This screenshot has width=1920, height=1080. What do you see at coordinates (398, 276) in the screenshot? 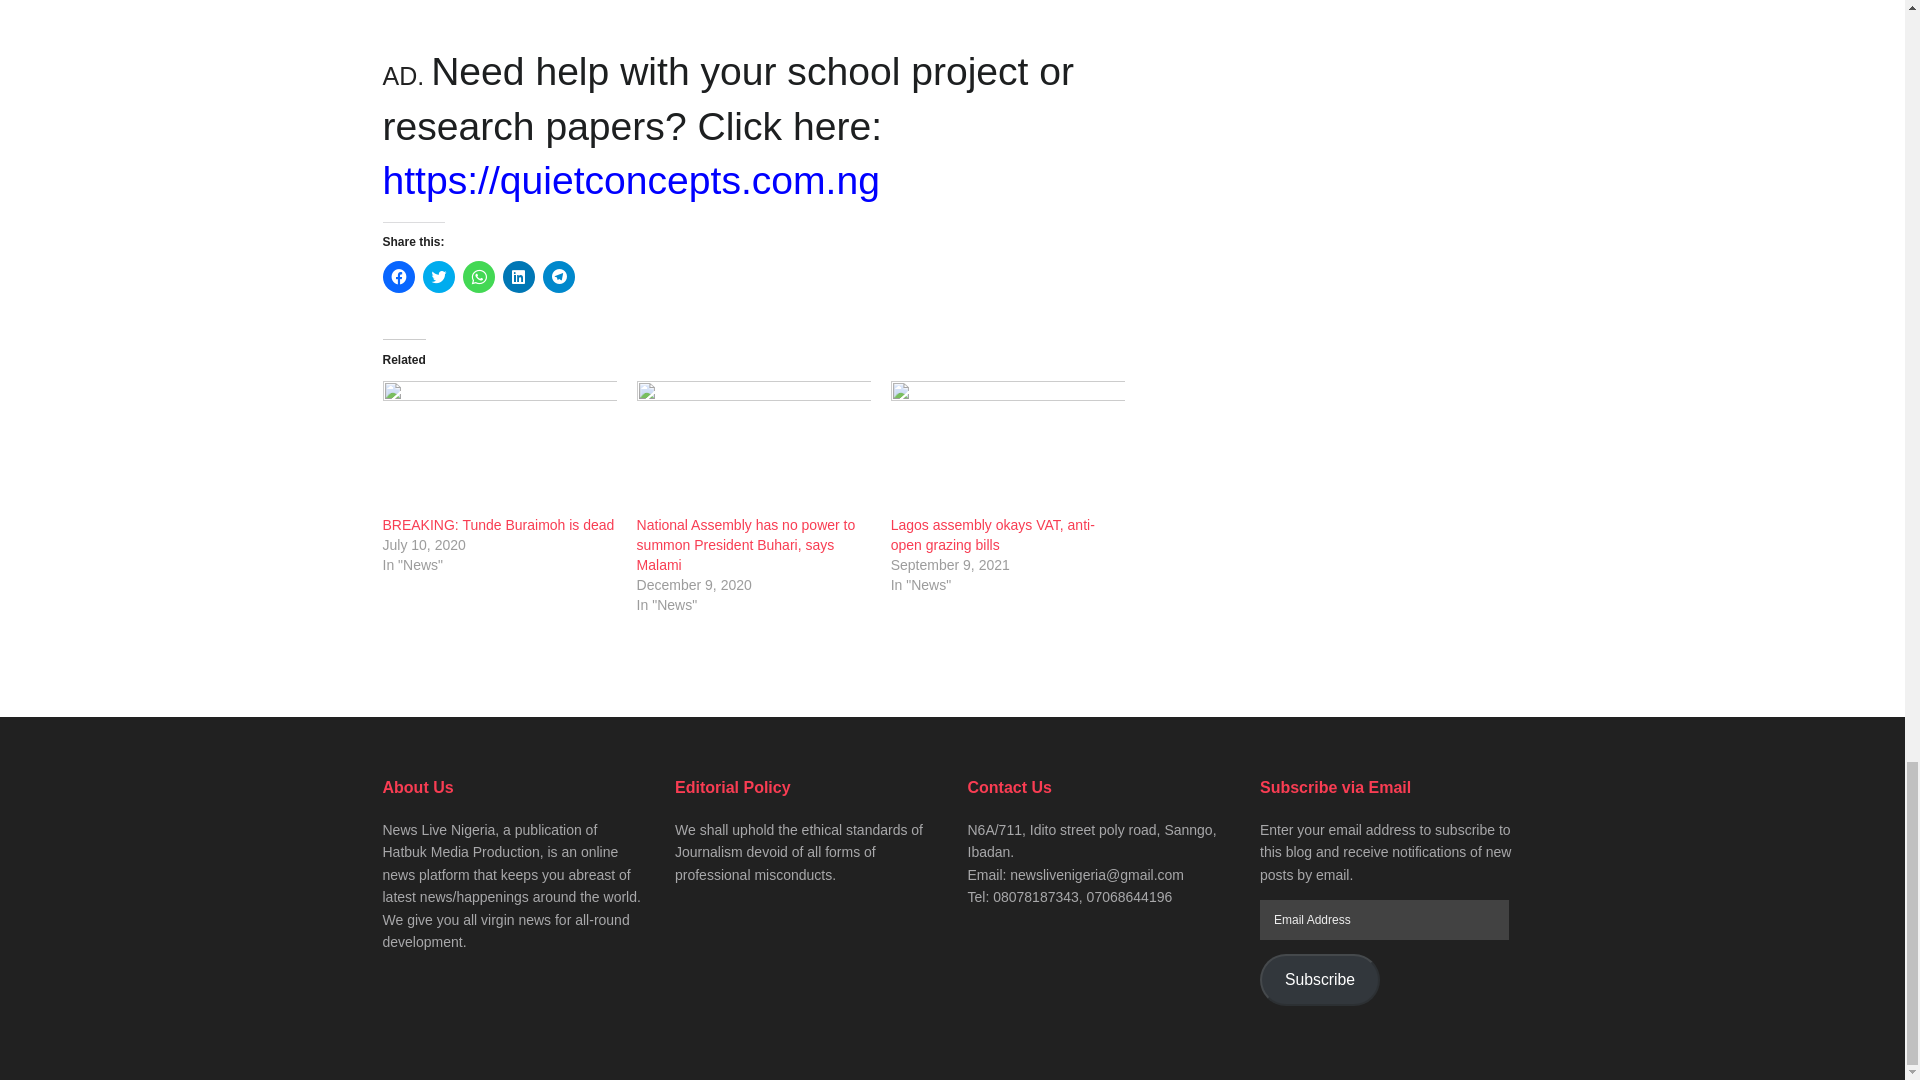
I see `Click to share on Facebook` at bounding box center [398, 276].